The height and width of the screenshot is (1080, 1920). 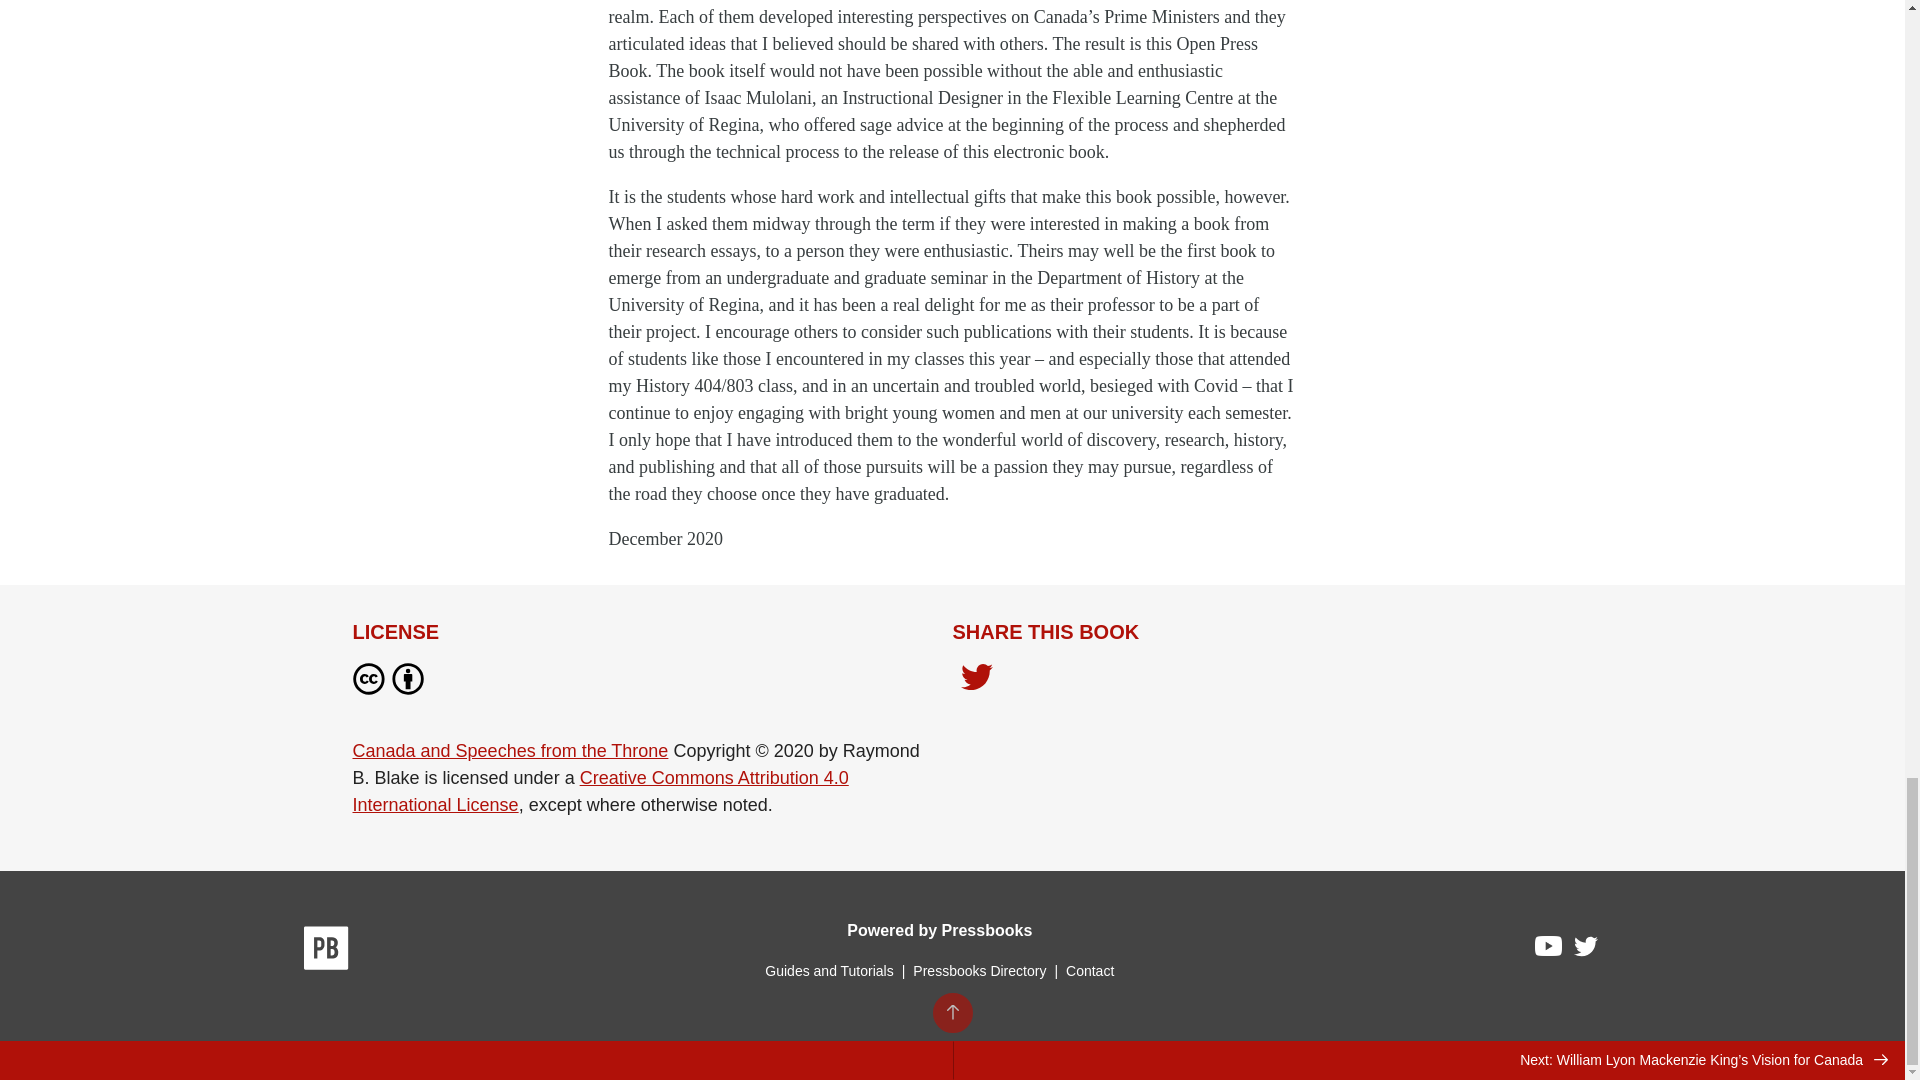 I want to click on Pressbooks Directory, so click(x=979, y=970).